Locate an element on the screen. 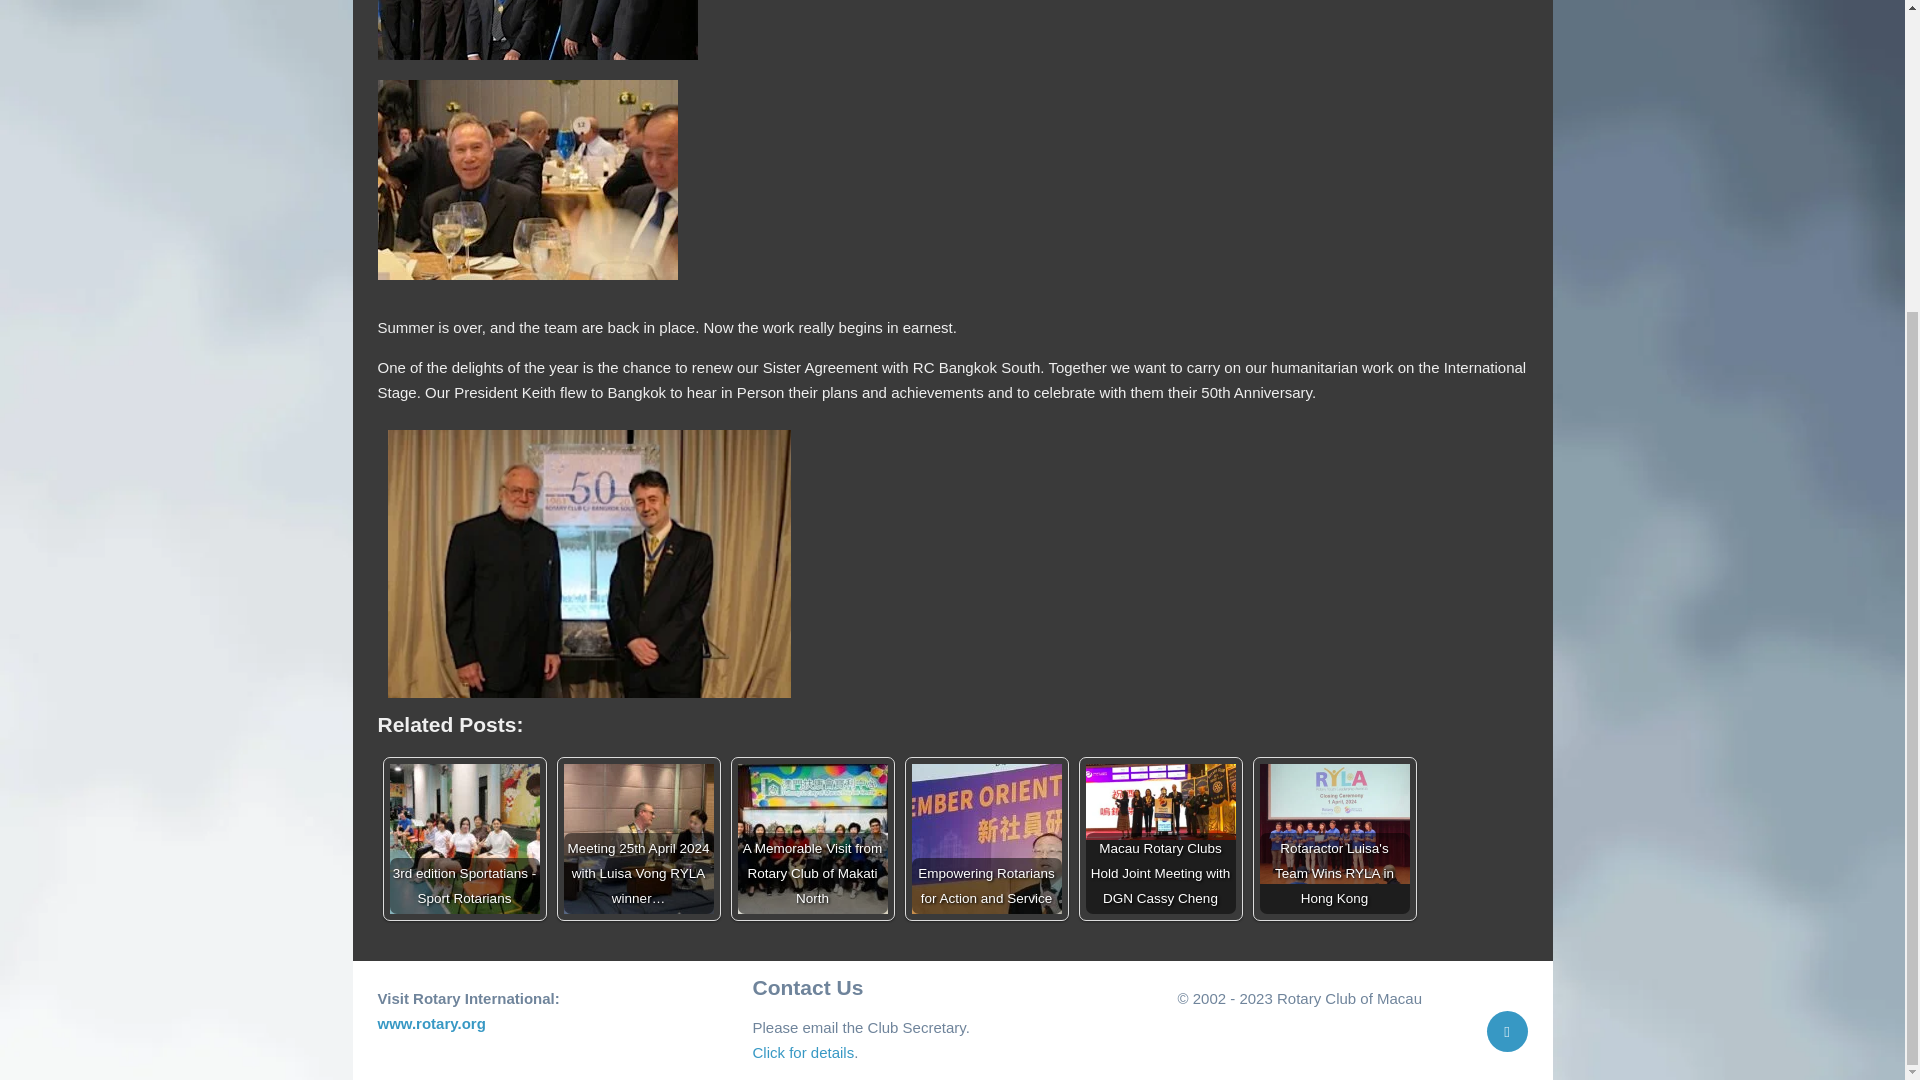 This screenshot has width=1920, height=1080. Rotaractor Luisa's Team Wins RYLA in Hong Kong is located at coordinates (1334, 824).